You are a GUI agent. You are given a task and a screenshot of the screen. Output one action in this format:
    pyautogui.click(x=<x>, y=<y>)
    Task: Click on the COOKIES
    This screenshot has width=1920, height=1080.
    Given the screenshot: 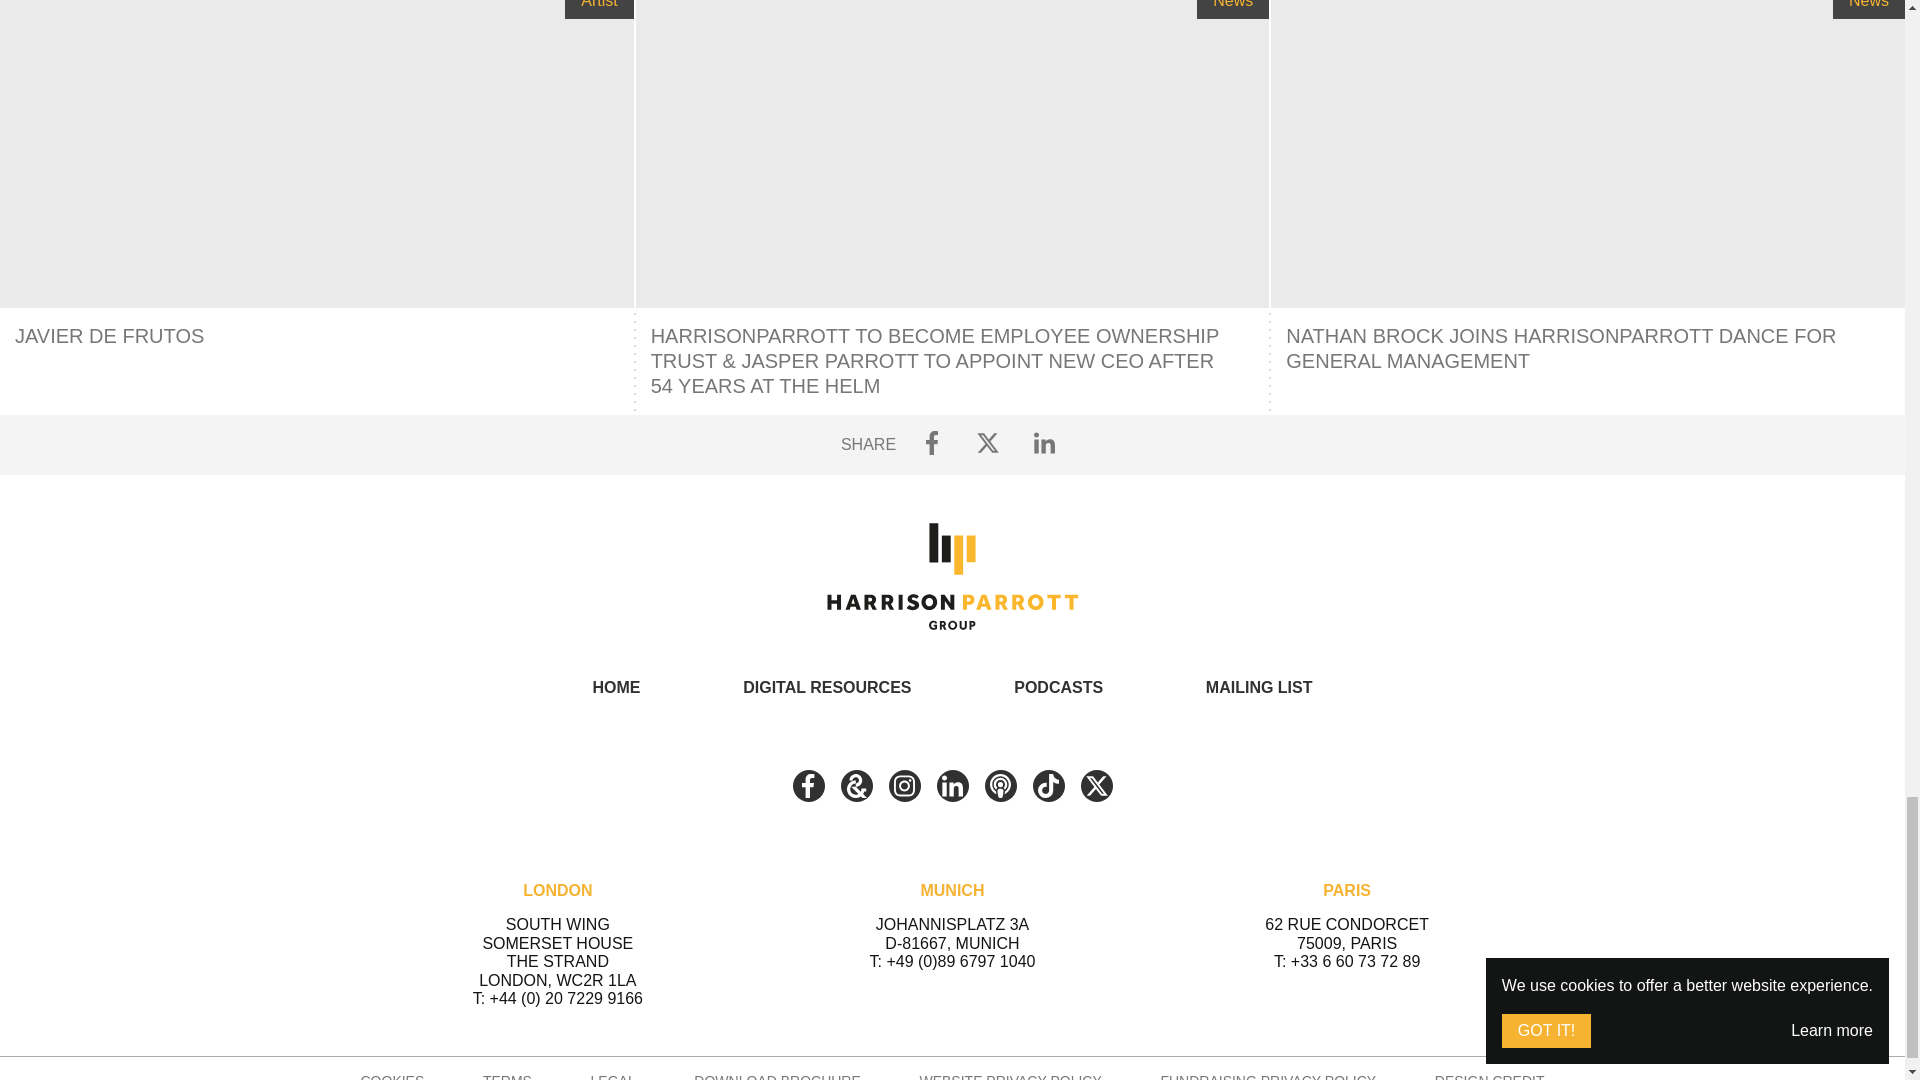 What is the action you would take?
    pyautogui.click(x=392, y=1076)
    